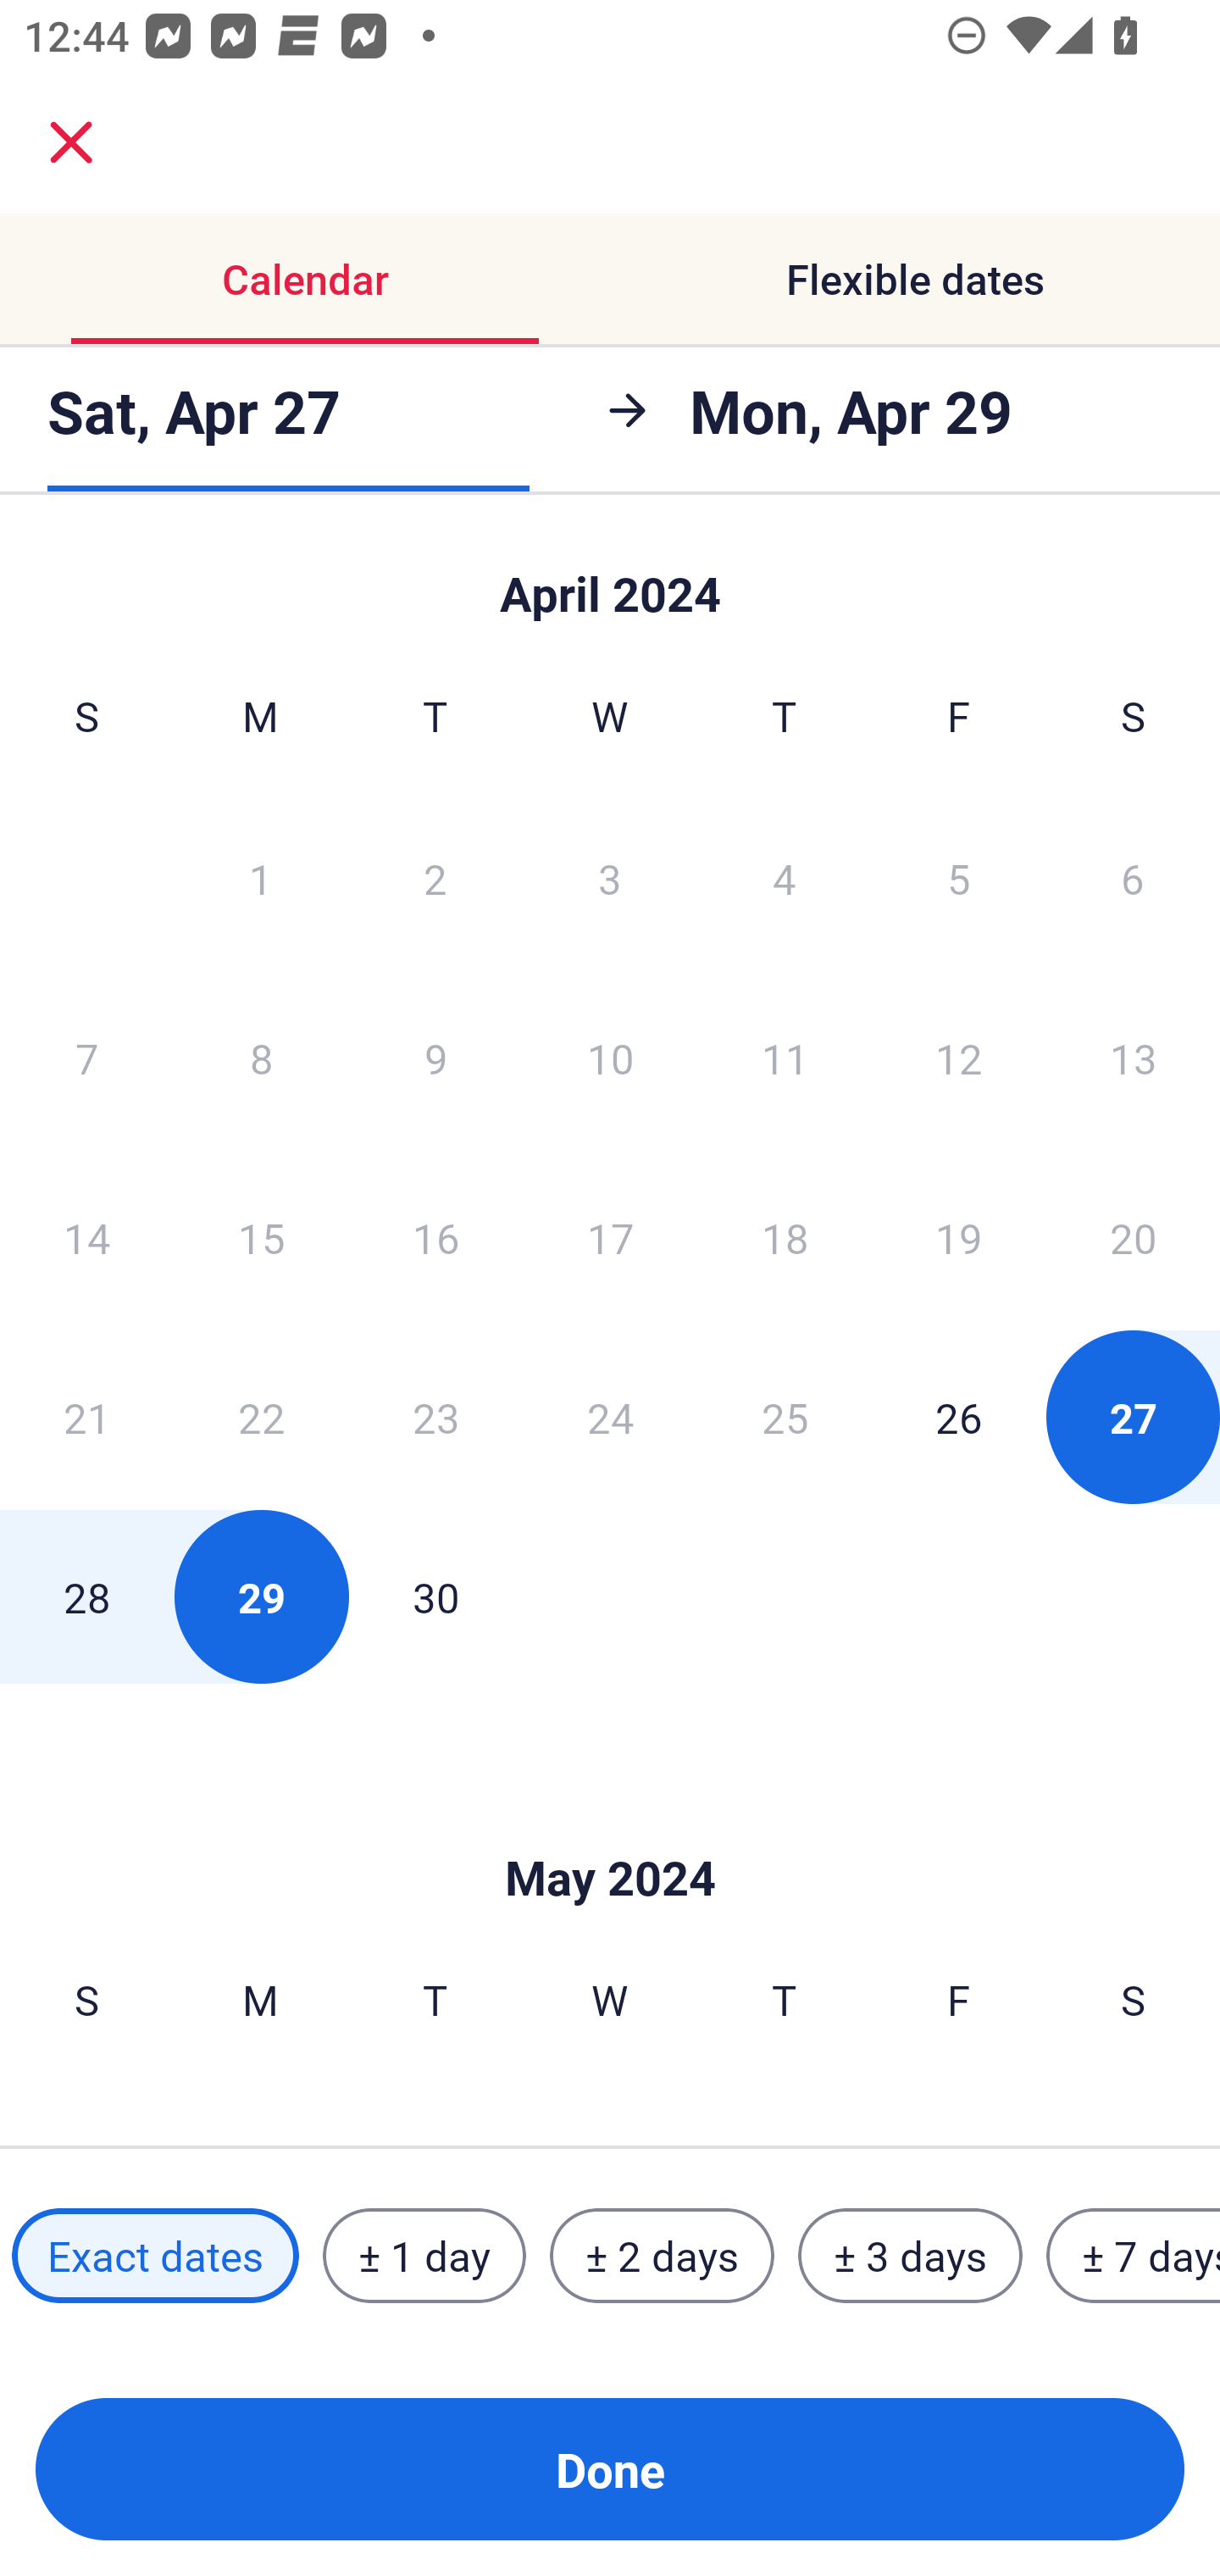  Describe the element at coordinates (1133, 878) in the screenshot. I see `6 Saturday, April 6, 2024` at that location.